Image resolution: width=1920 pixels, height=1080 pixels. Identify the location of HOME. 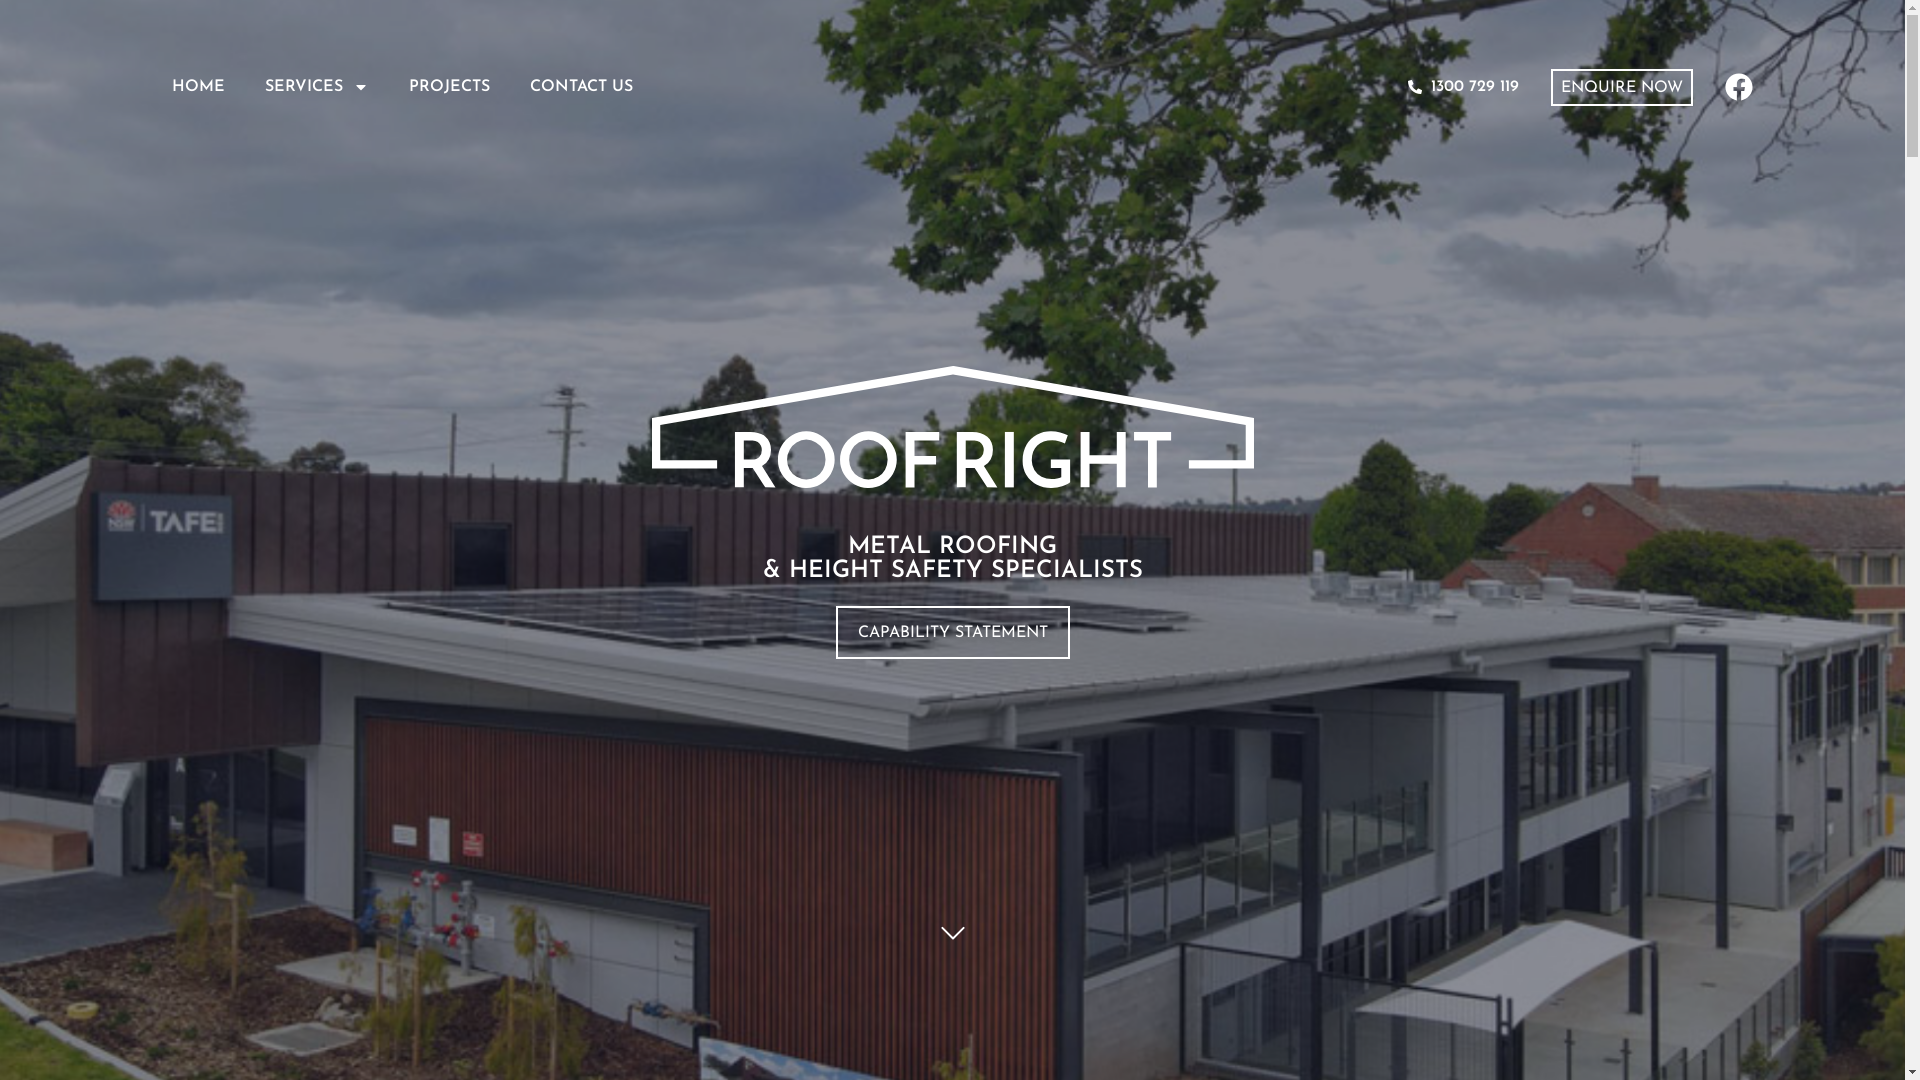
(198, 87).